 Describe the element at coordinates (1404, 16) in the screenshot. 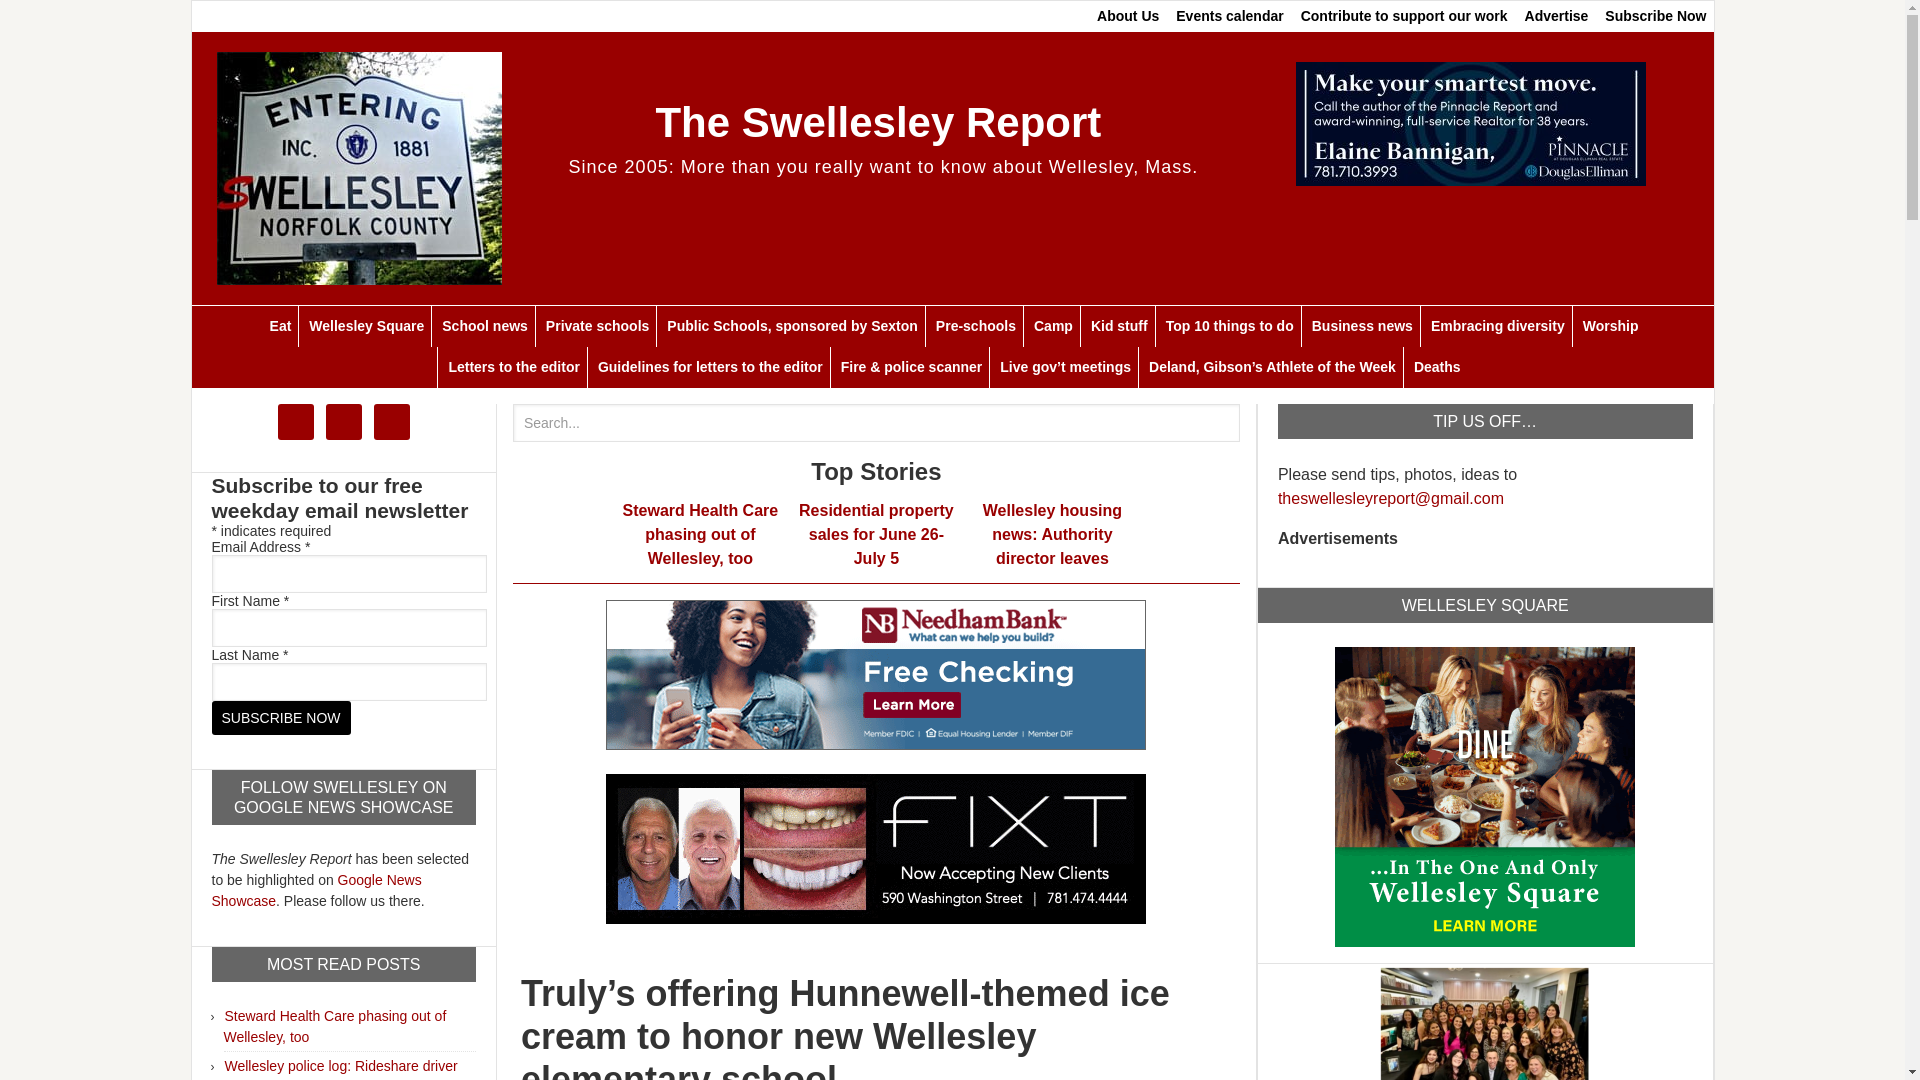

I see `Contribute to support our work` at that location.